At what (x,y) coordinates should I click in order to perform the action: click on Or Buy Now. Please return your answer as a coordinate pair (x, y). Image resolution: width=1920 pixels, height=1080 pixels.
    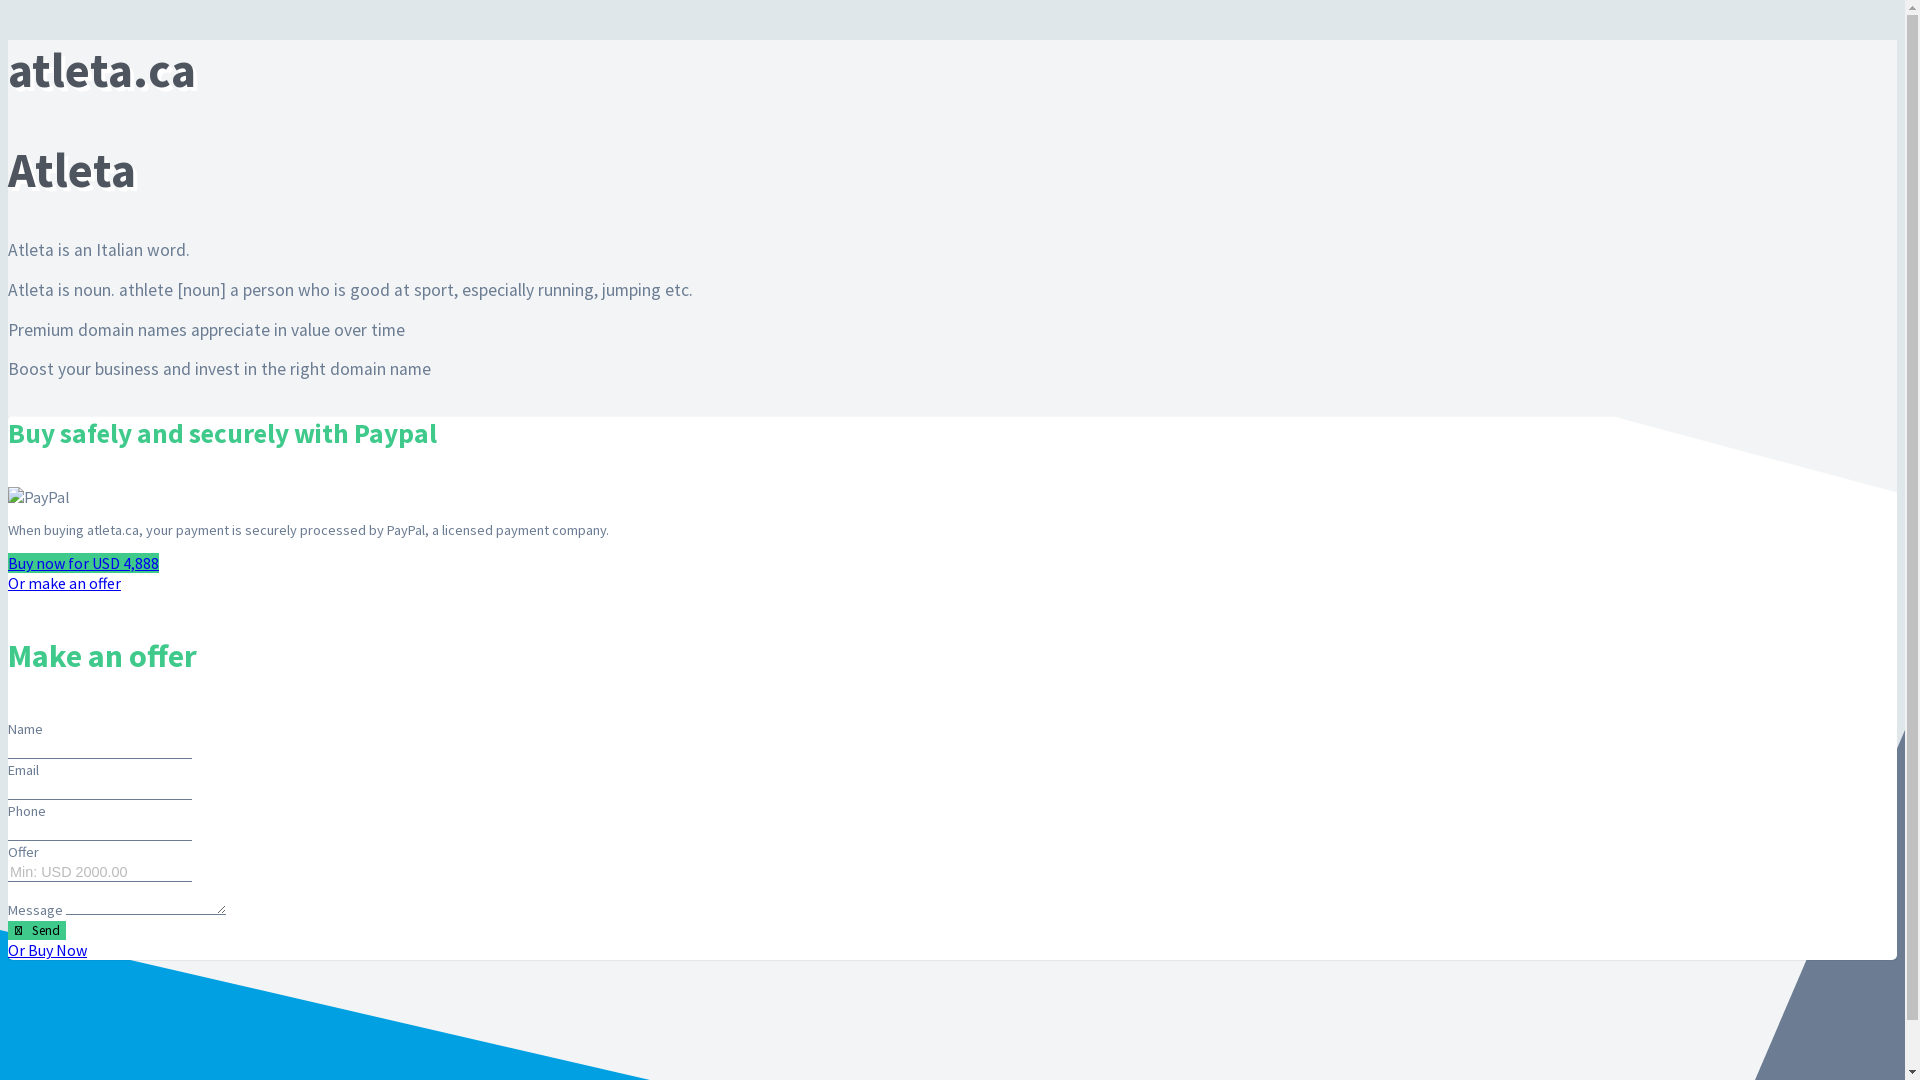
    Looking at the image, I should click on (48, 950).